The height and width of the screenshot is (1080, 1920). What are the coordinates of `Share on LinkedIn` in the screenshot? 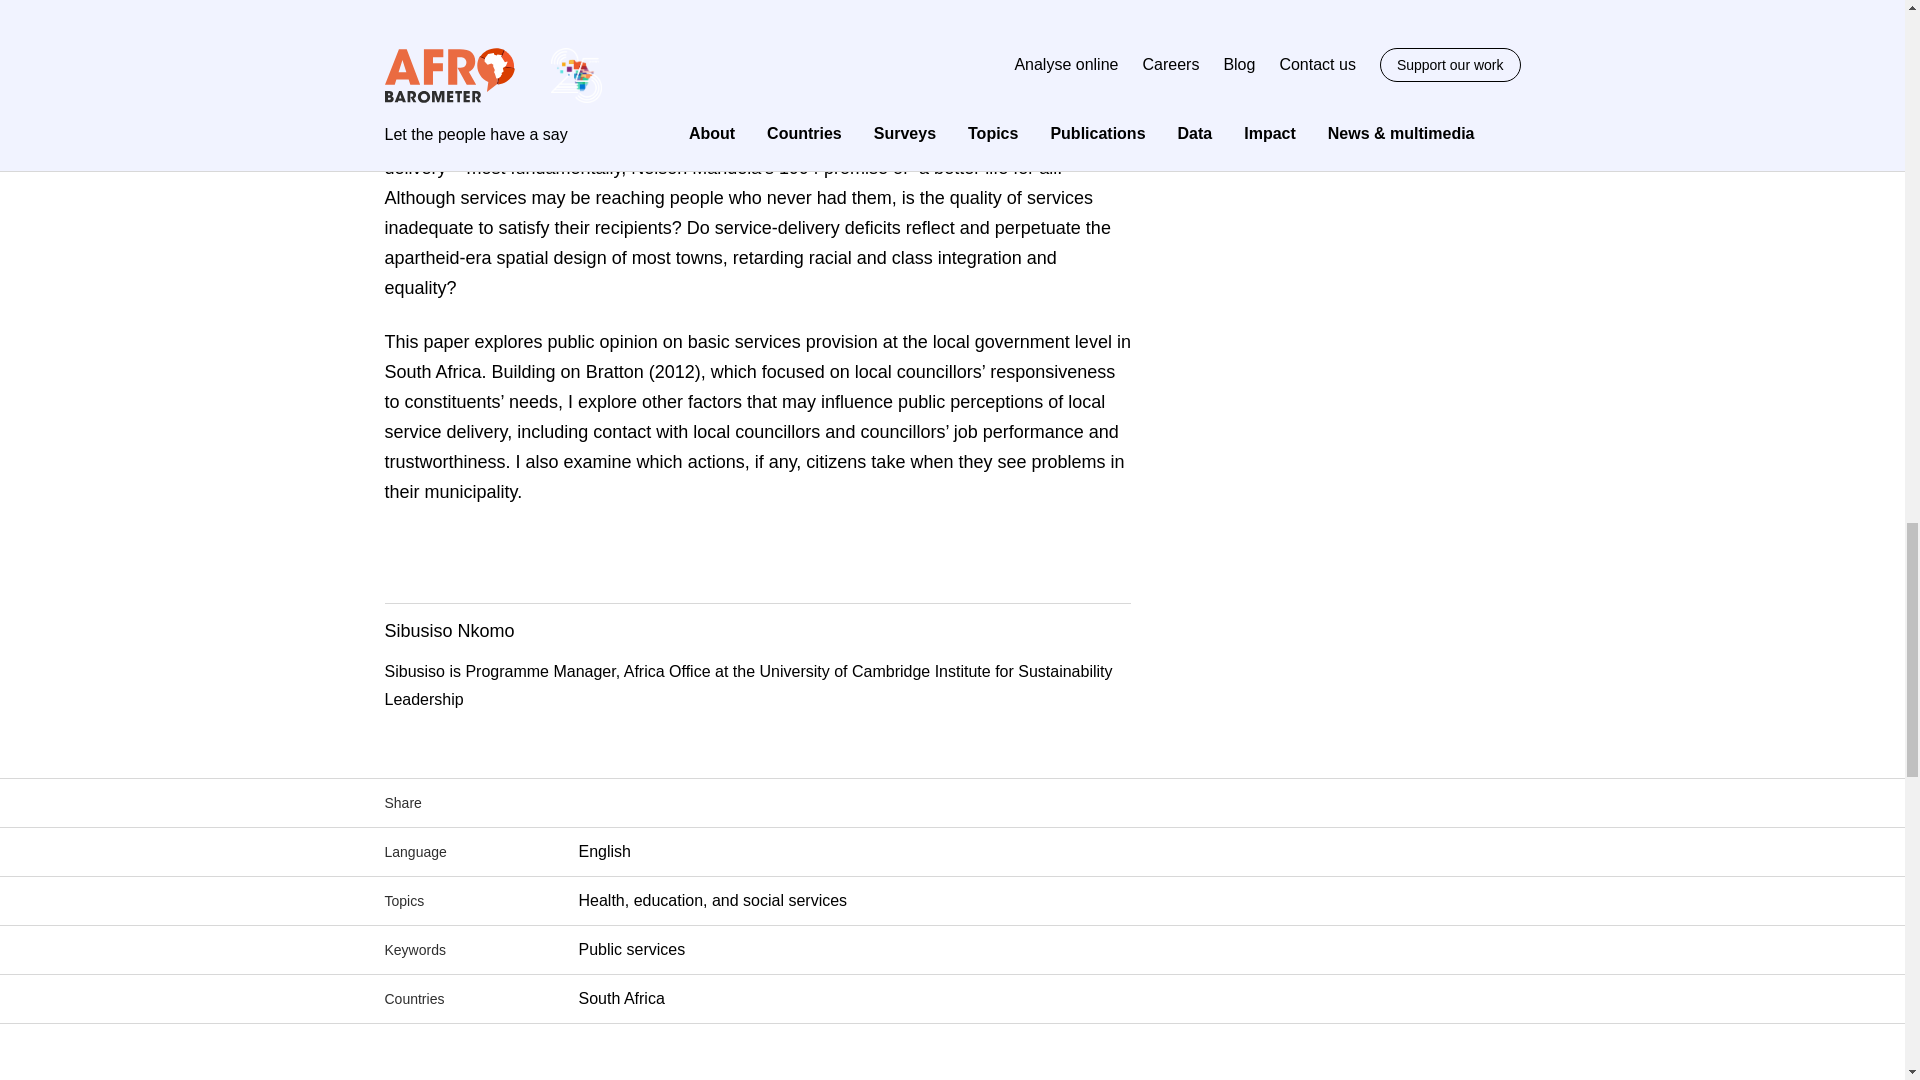 It's located at (670, 802).